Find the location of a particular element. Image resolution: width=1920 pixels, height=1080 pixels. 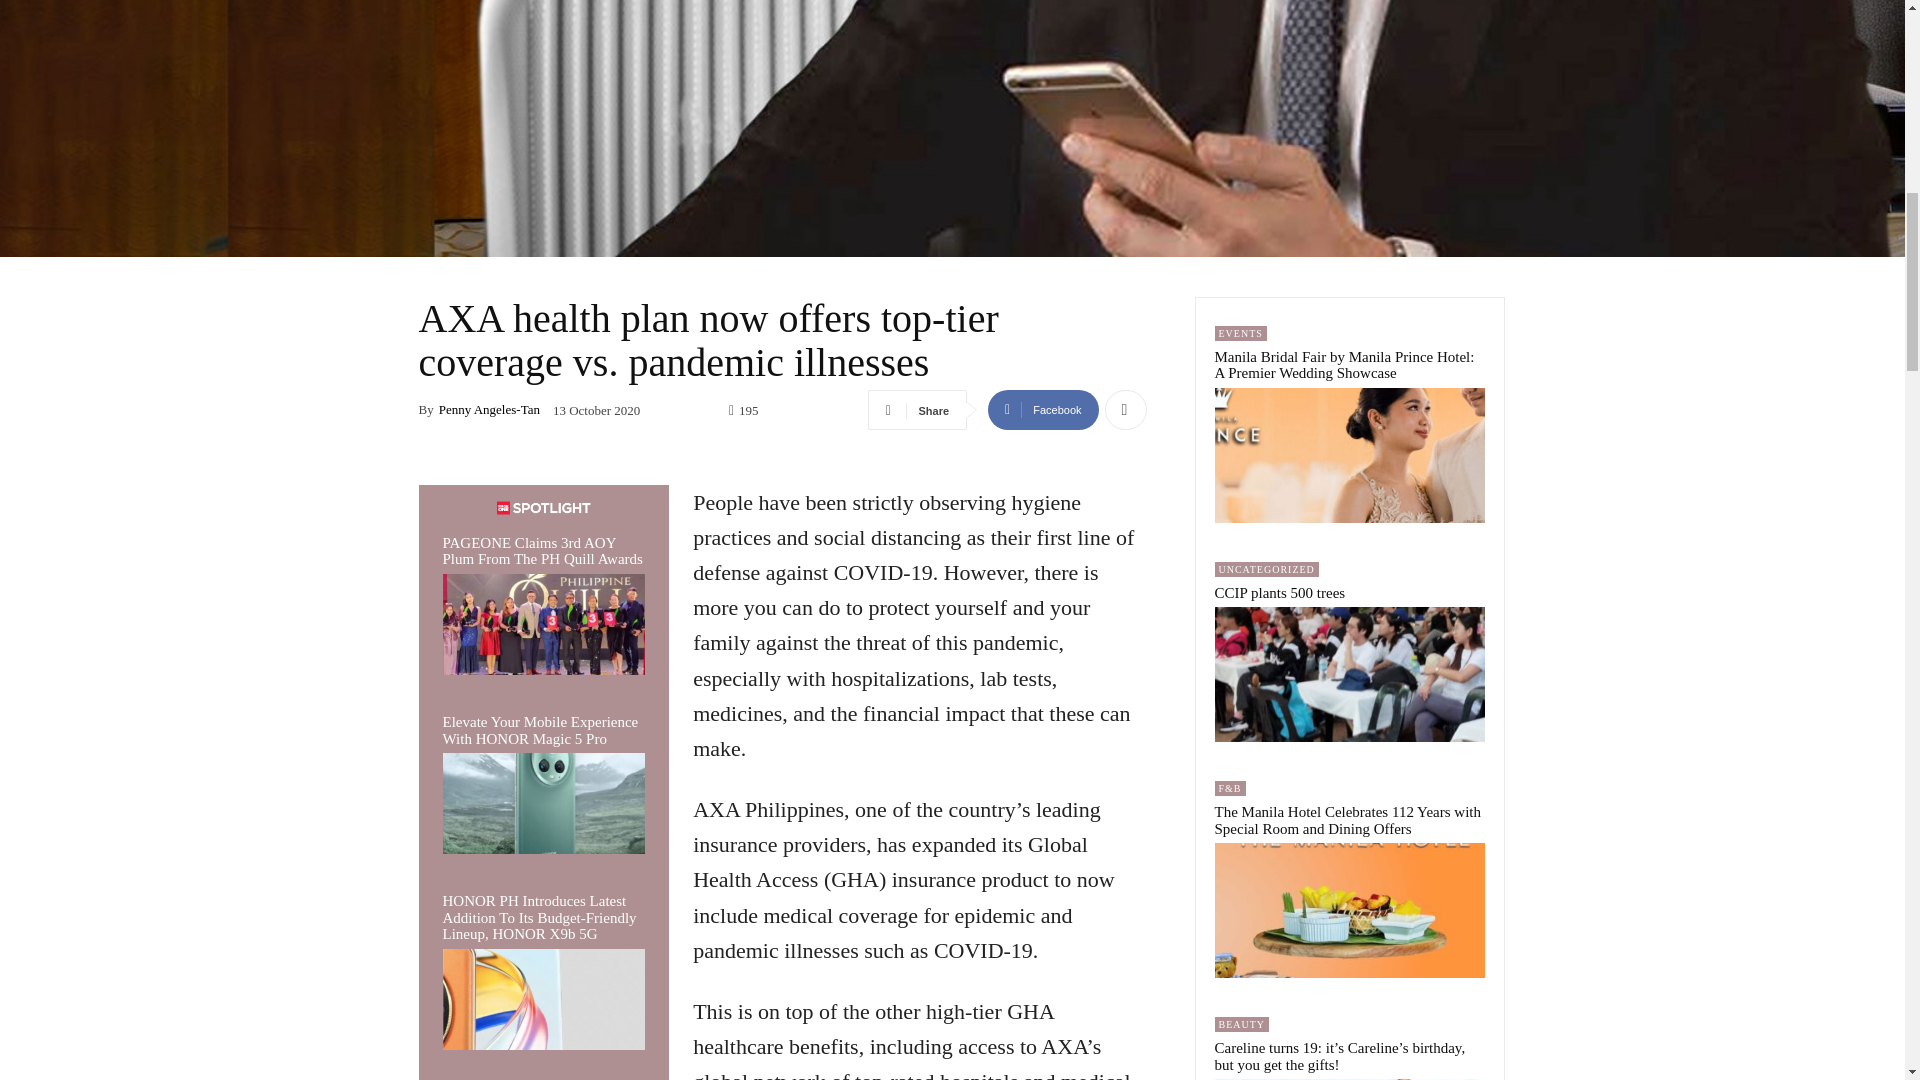

More is located at coordinates (1125, 409).